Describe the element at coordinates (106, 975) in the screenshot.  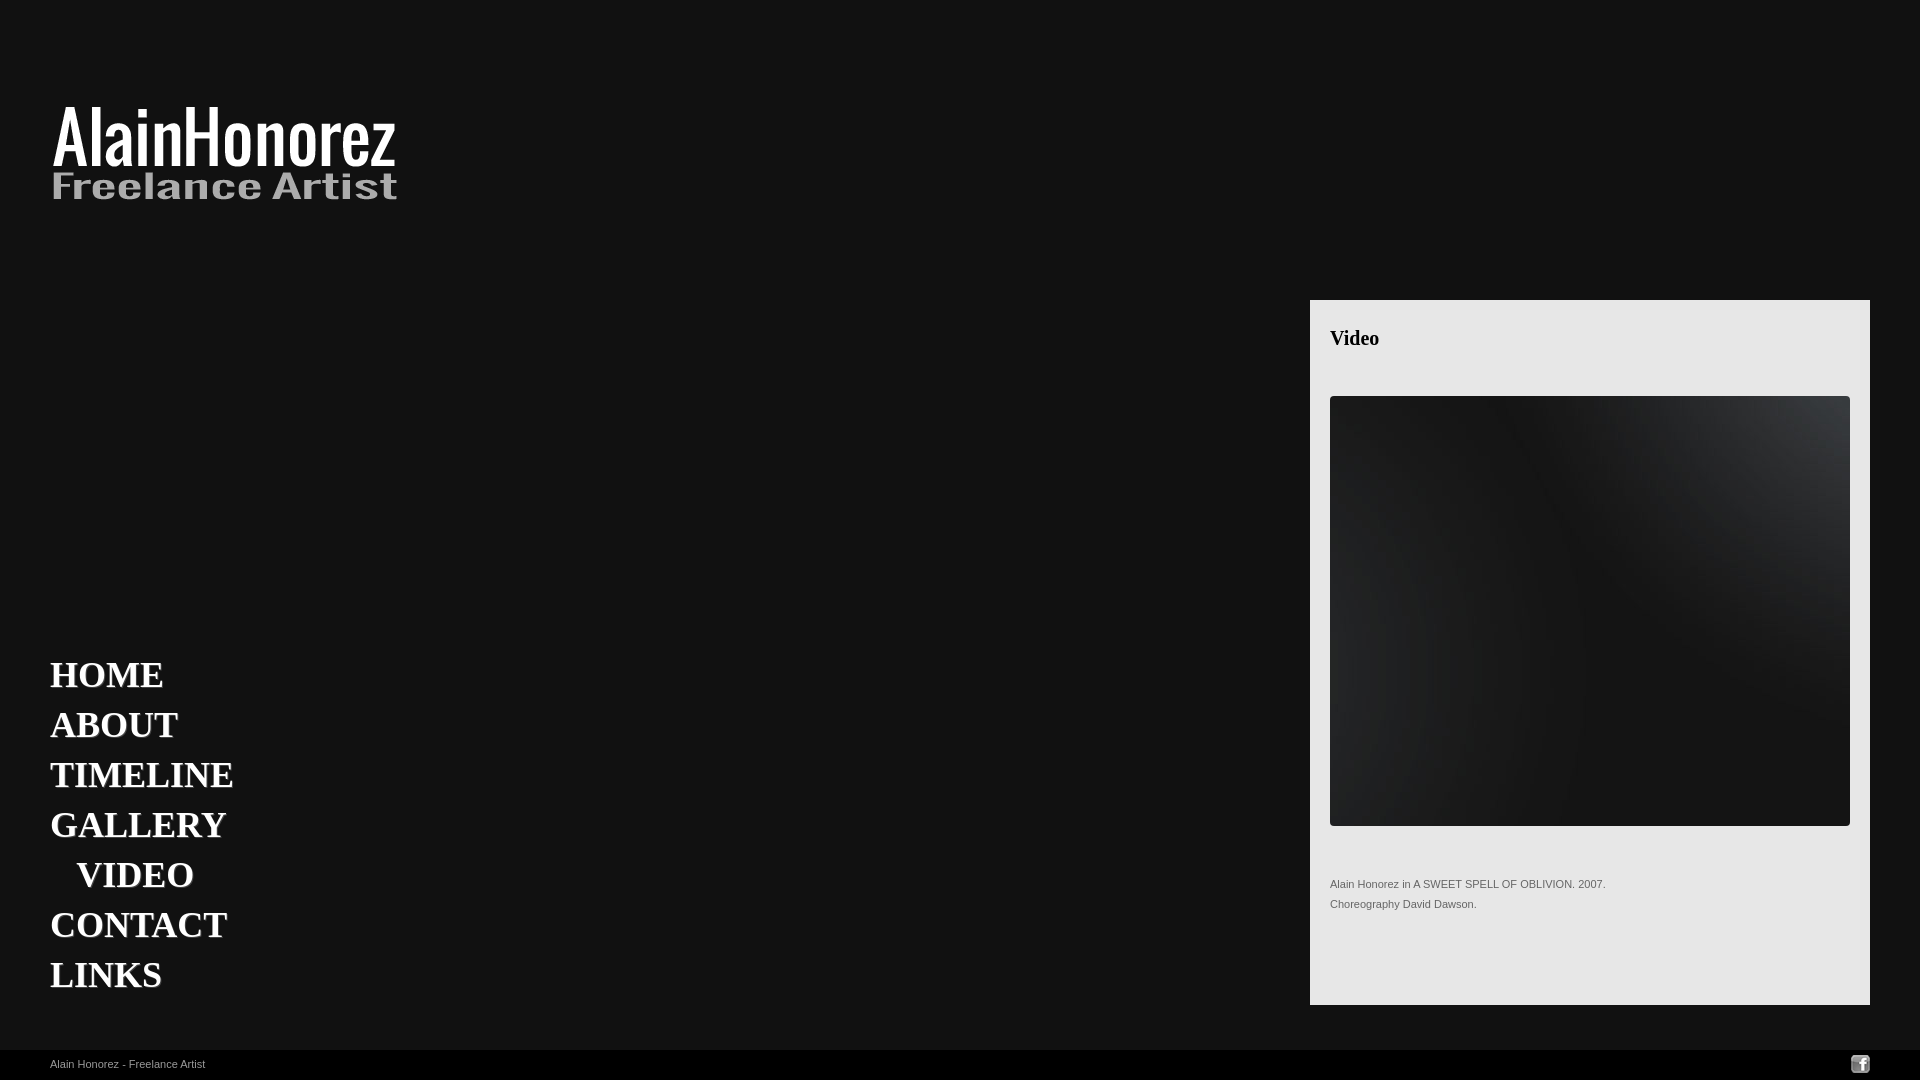
I see `LINKS` at that location.